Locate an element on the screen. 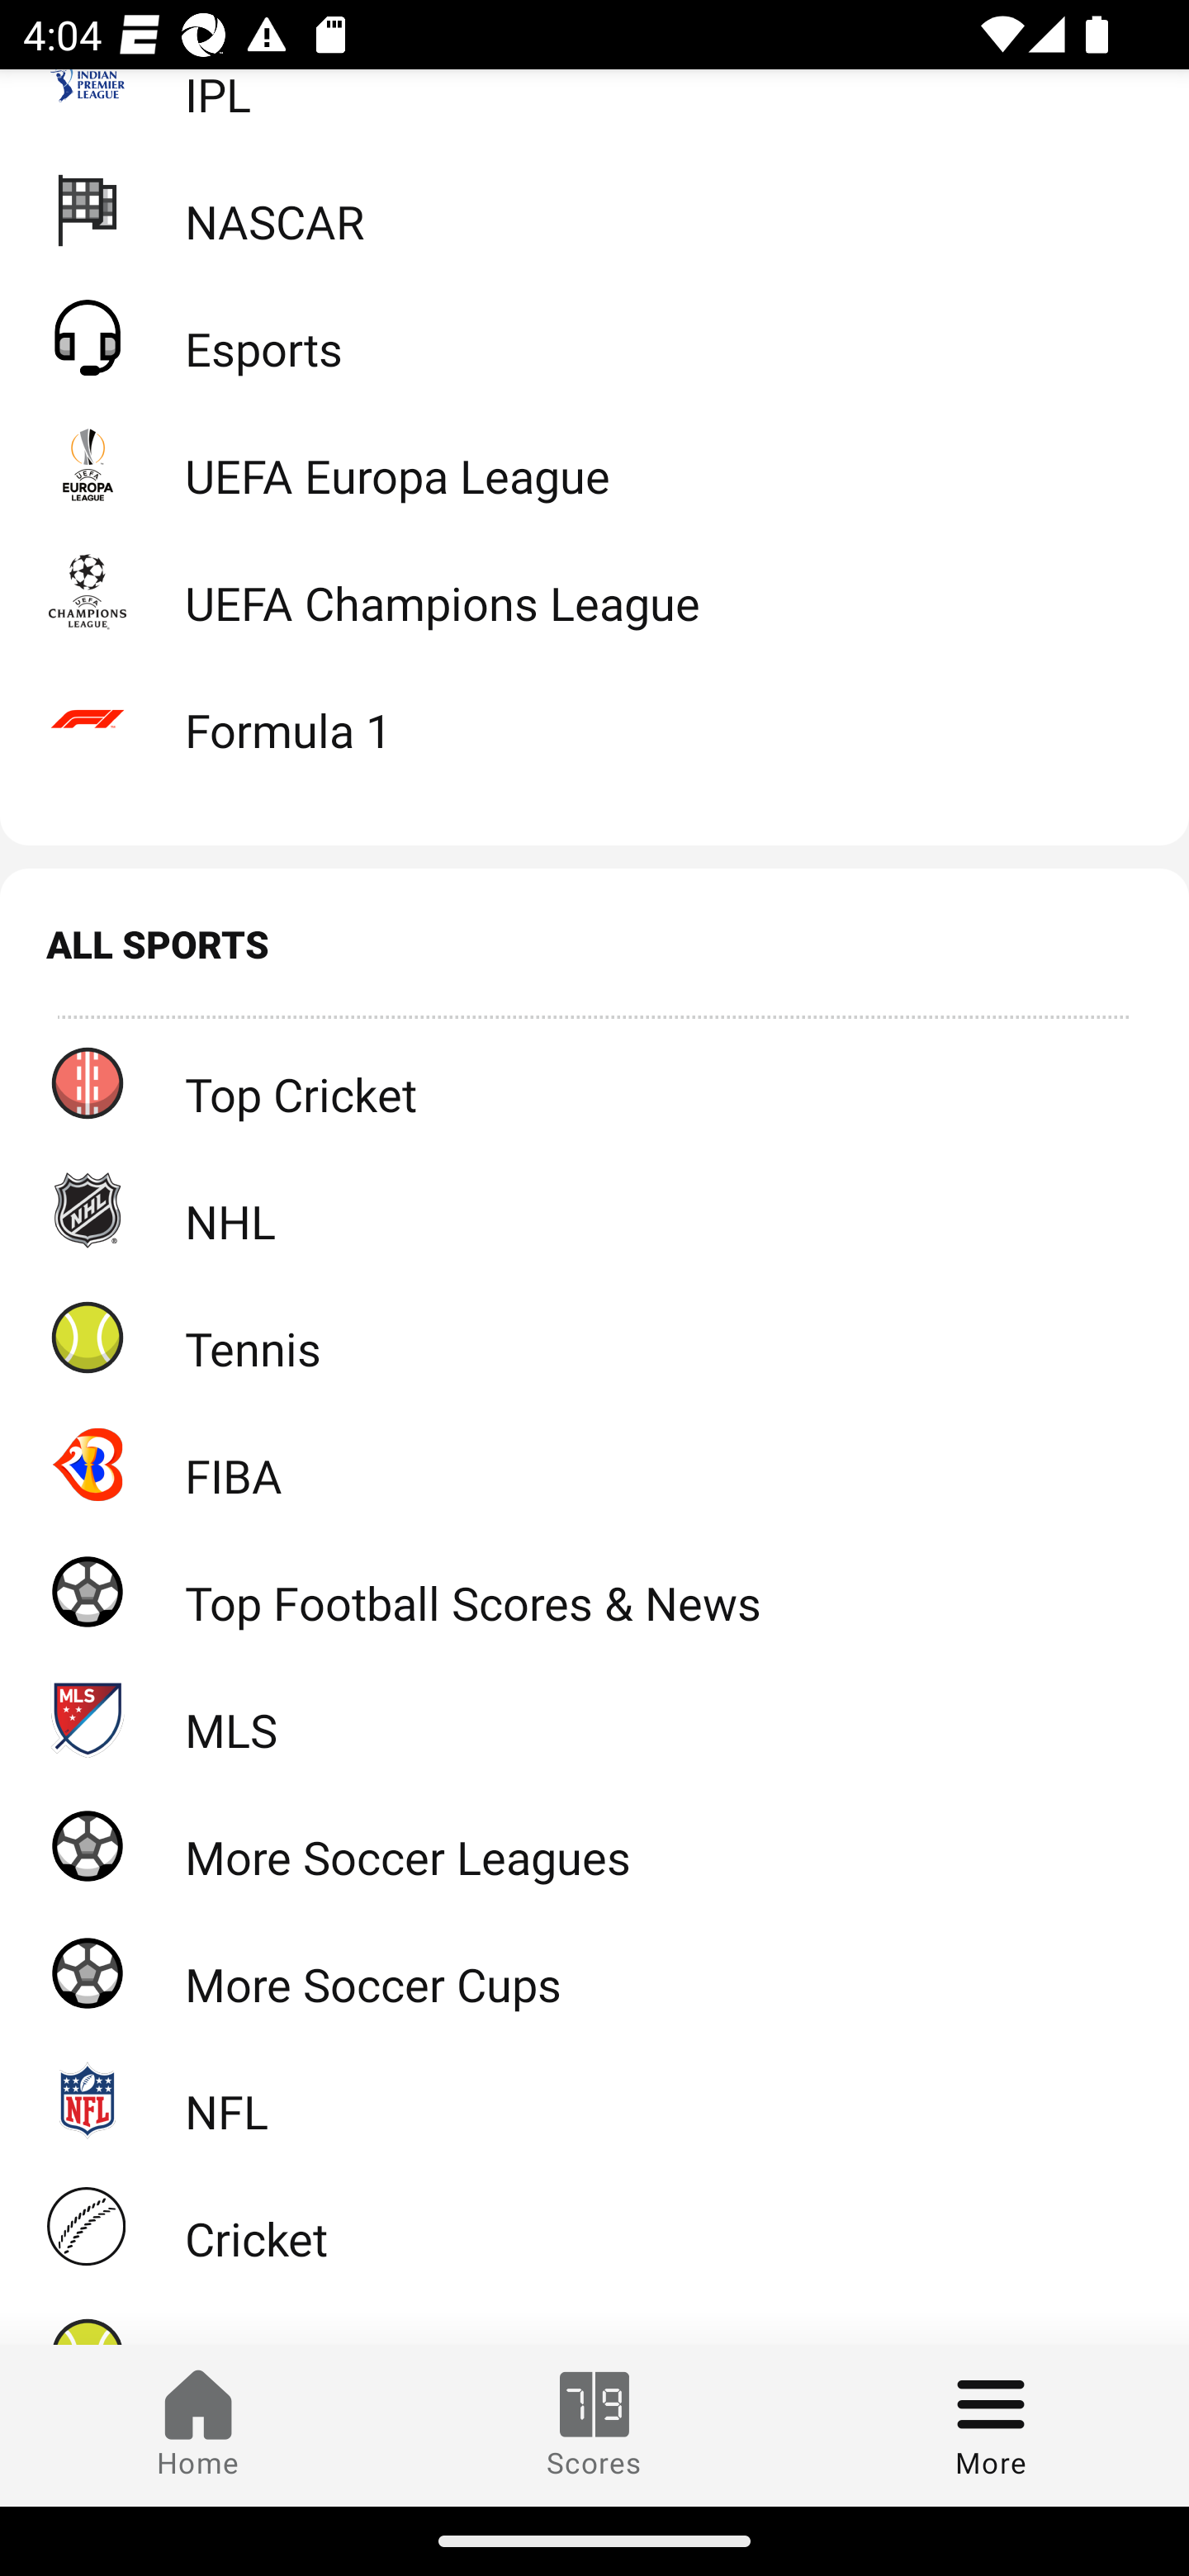  NHL is located at coordinates (594, 1209).